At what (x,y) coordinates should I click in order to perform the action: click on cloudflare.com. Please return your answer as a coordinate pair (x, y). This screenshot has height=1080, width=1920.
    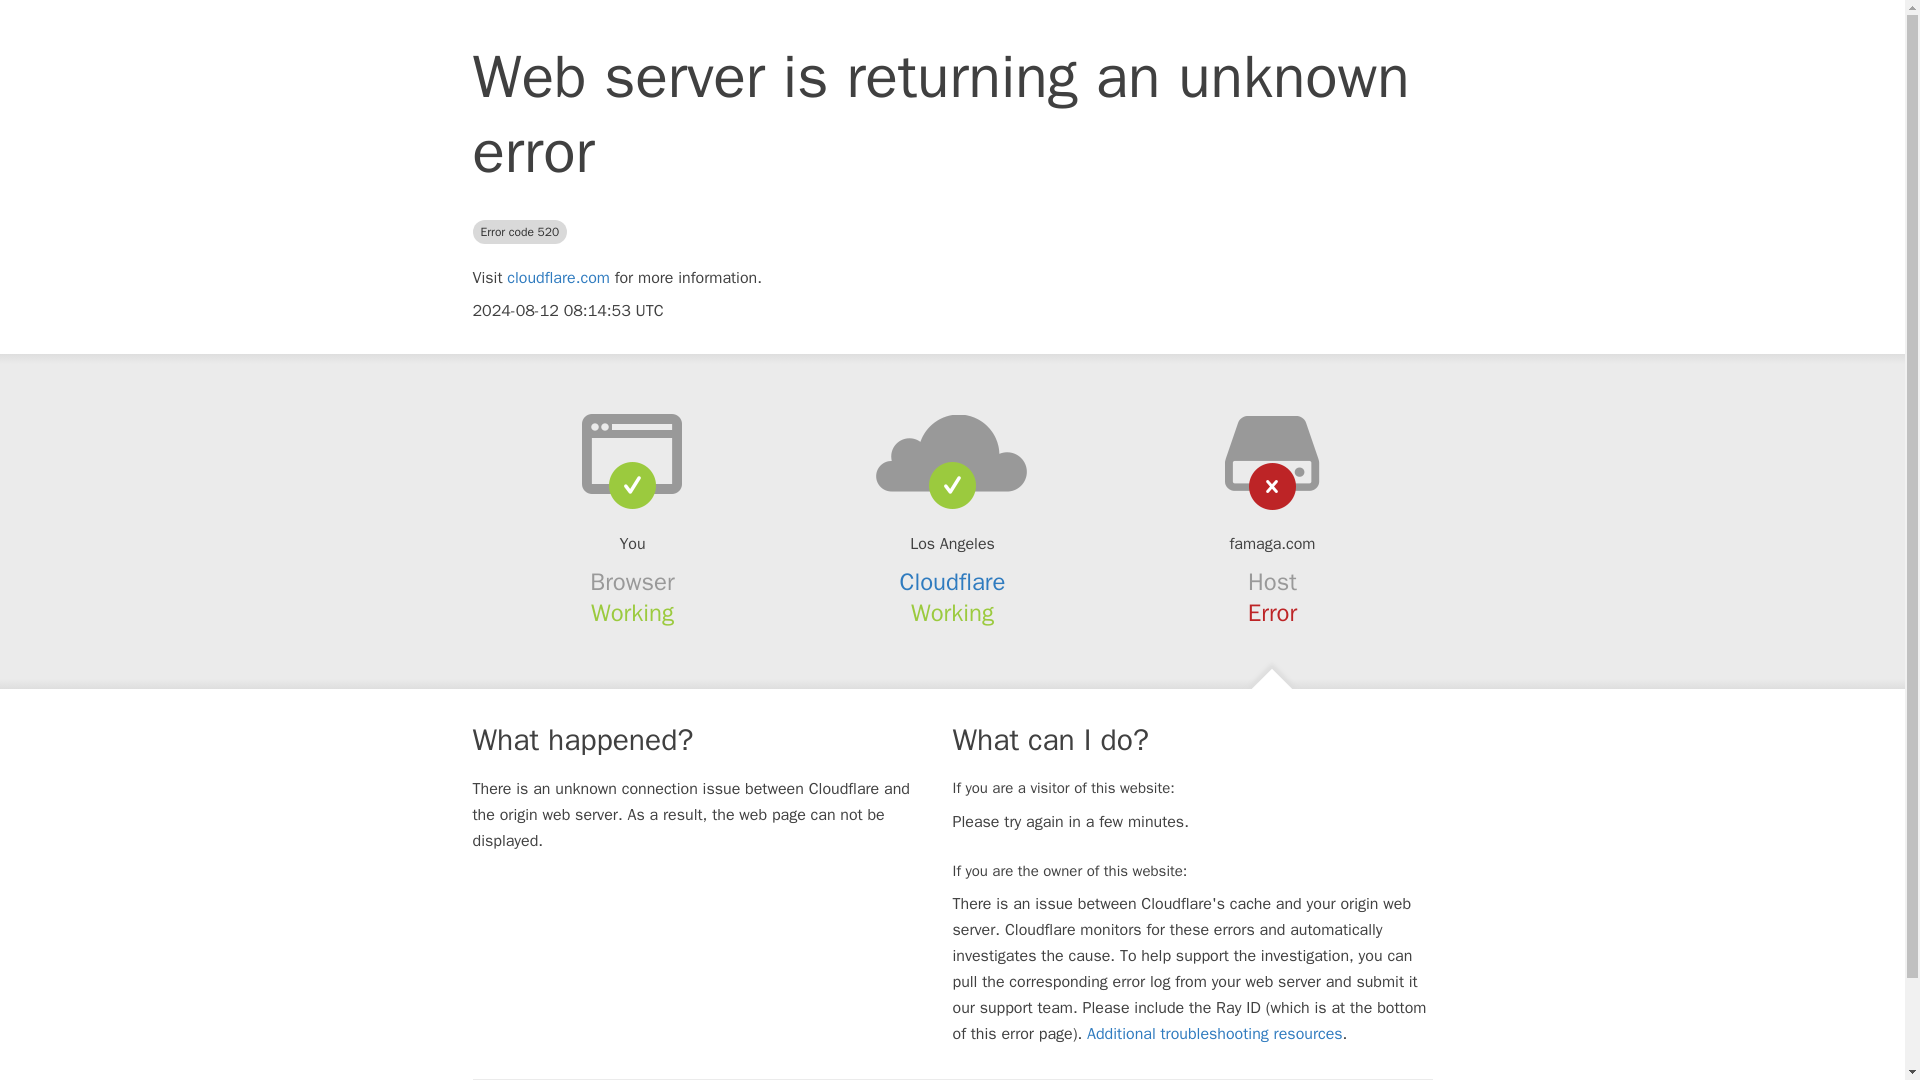
    Looking at the image, I should click on (558, 278).